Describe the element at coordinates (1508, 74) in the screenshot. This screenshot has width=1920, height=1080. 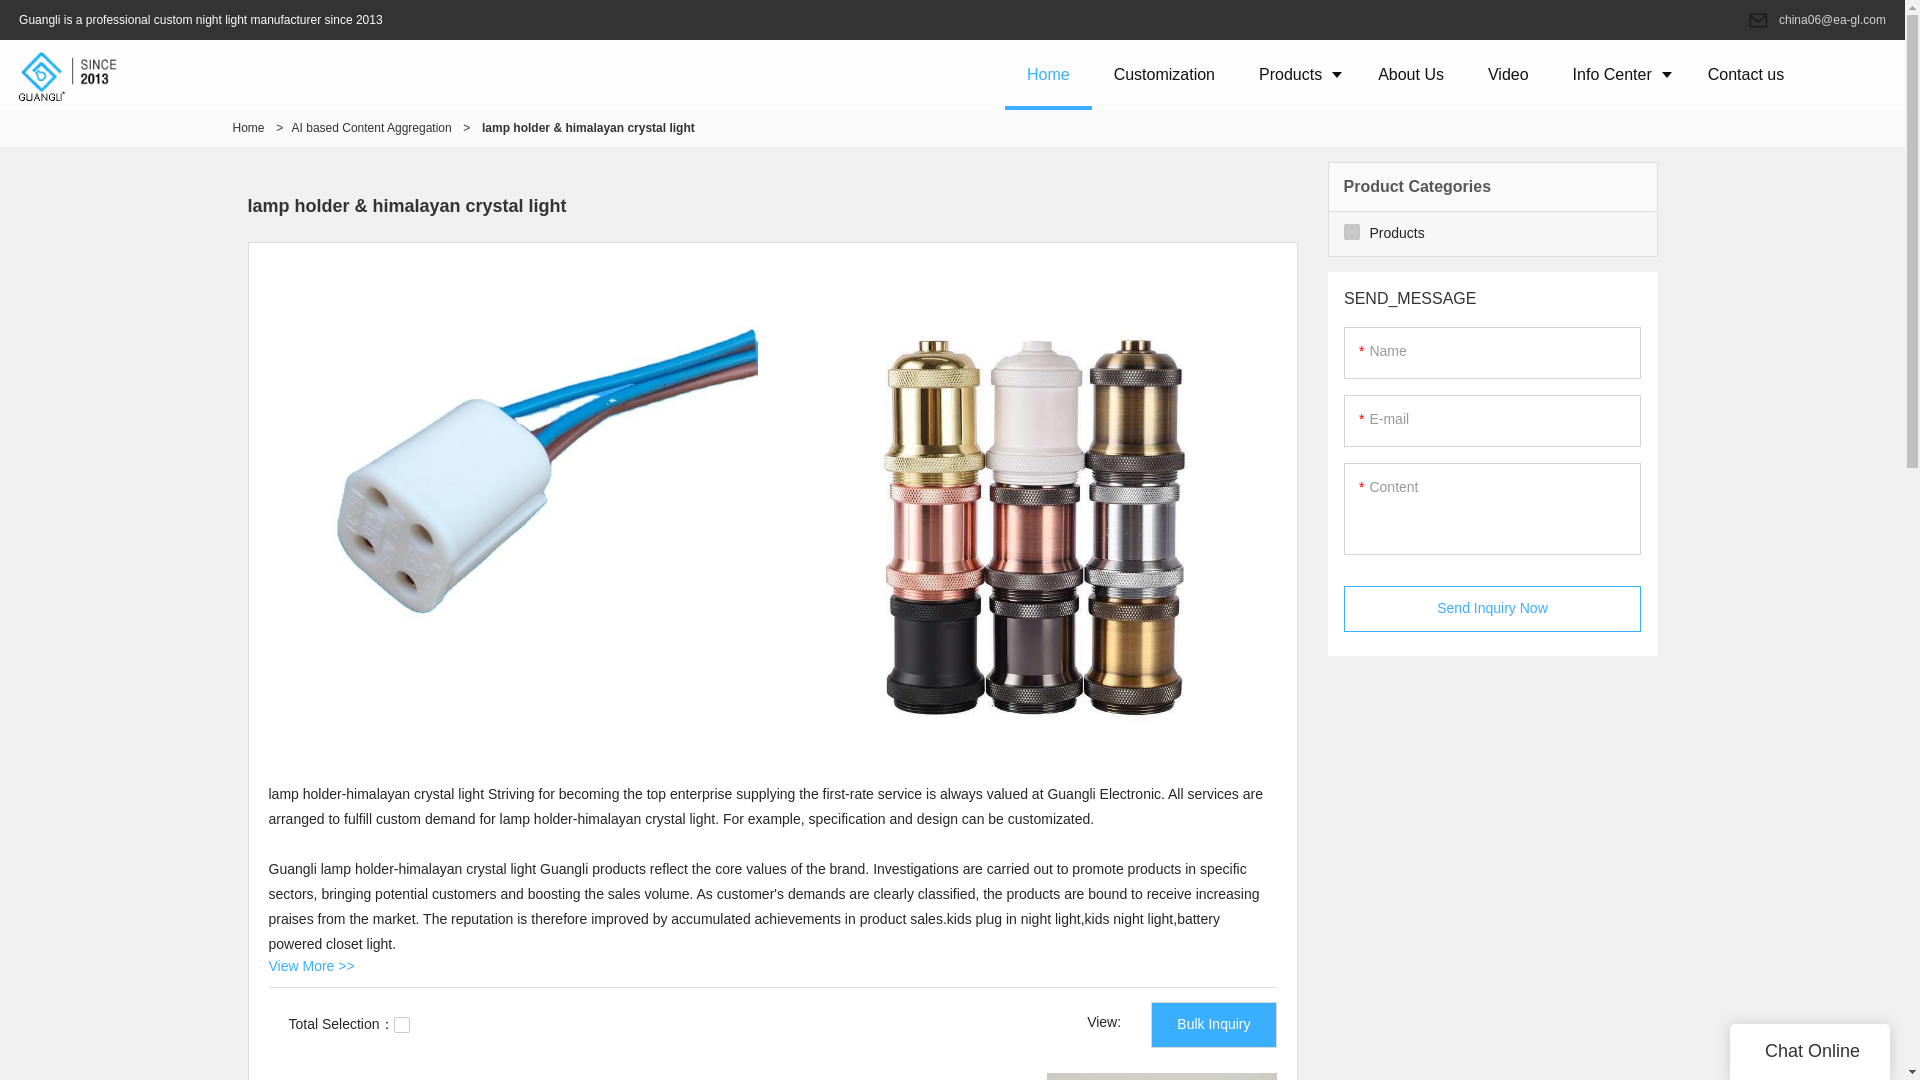
I see `Video` at that location.